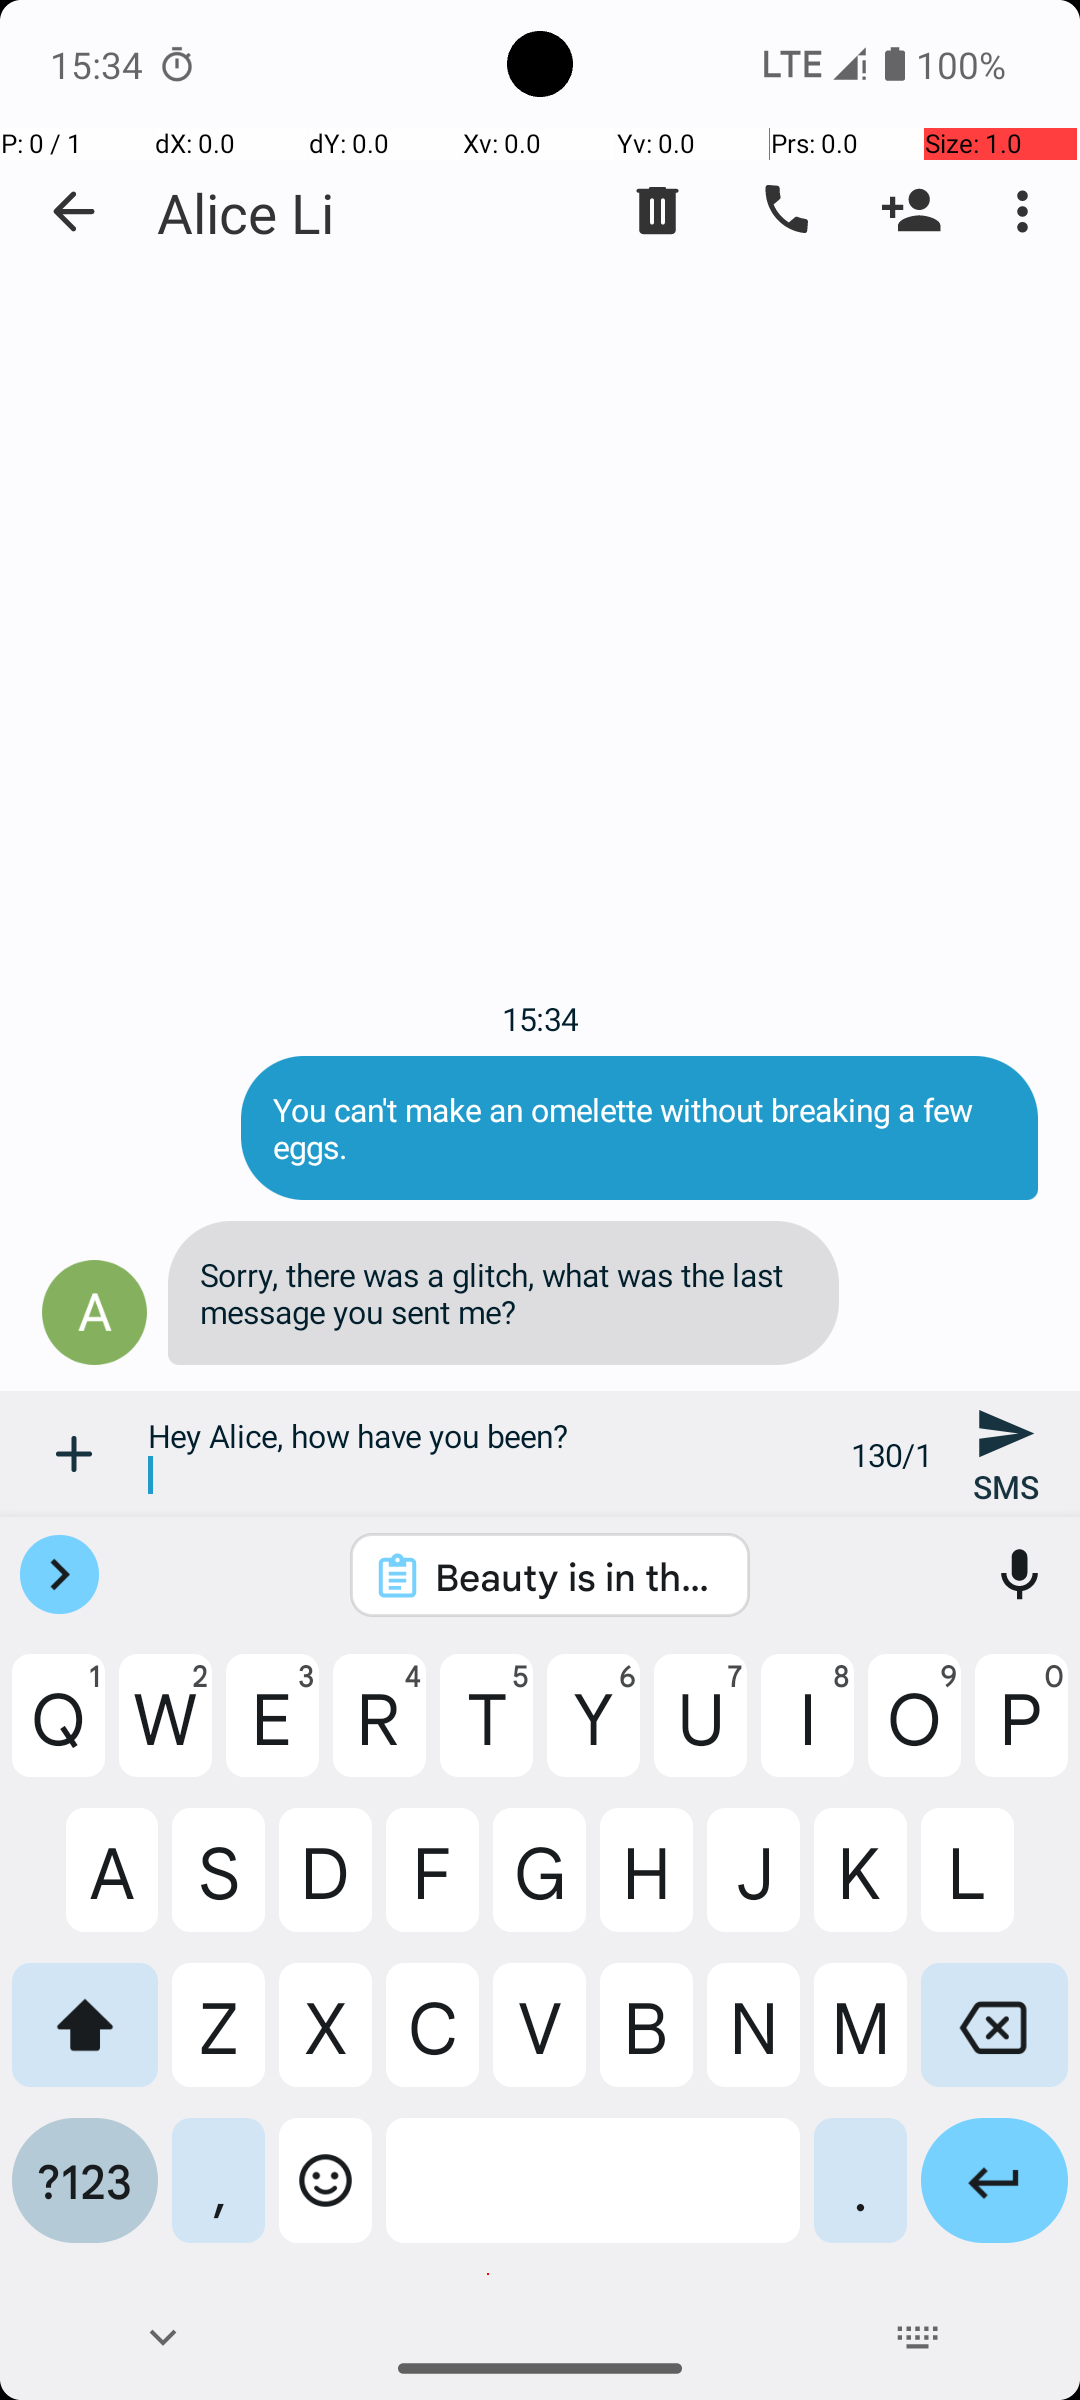 This screenshot has height=2400, width=1080. Describe the element at coordinates (892, 1454) in the screenshot. I see `130/1` at that location.